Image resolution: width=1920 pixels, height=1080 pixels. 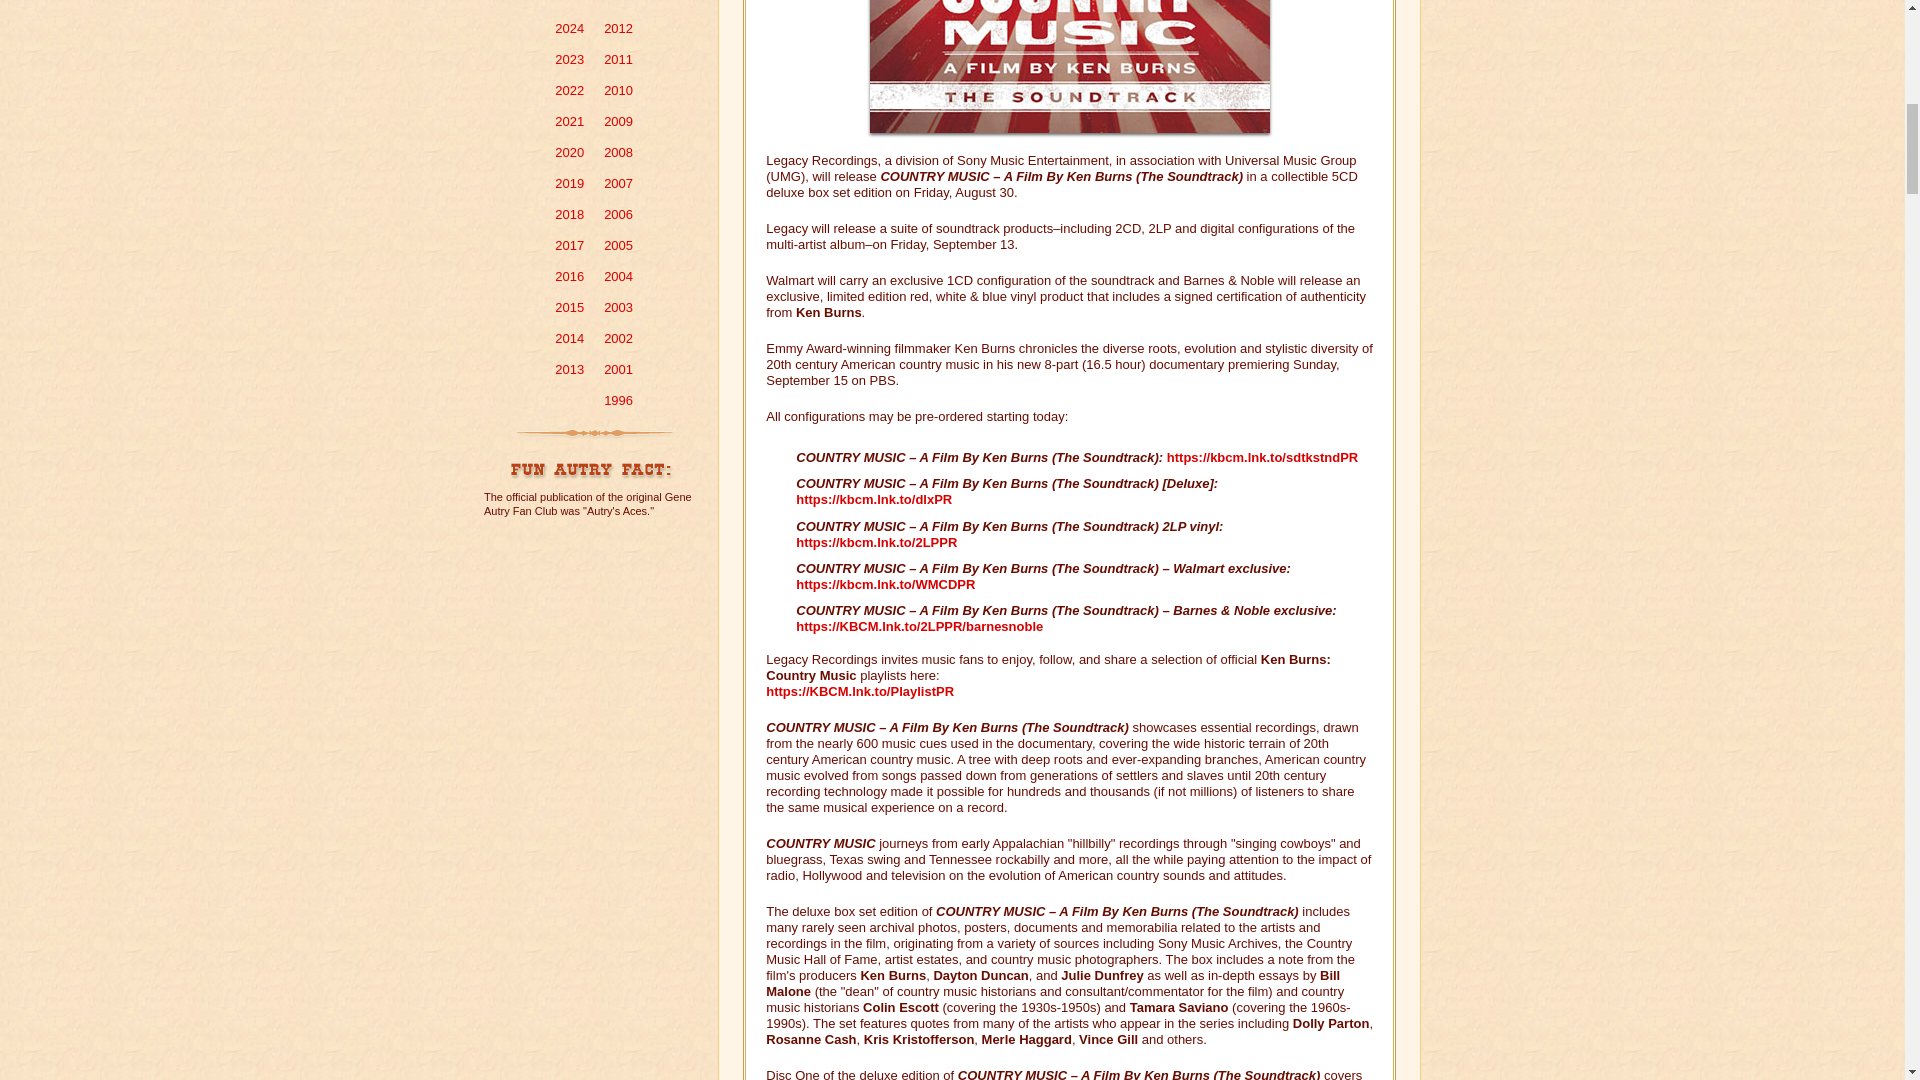 I want to click on 2014, so click(x=568, y=338).